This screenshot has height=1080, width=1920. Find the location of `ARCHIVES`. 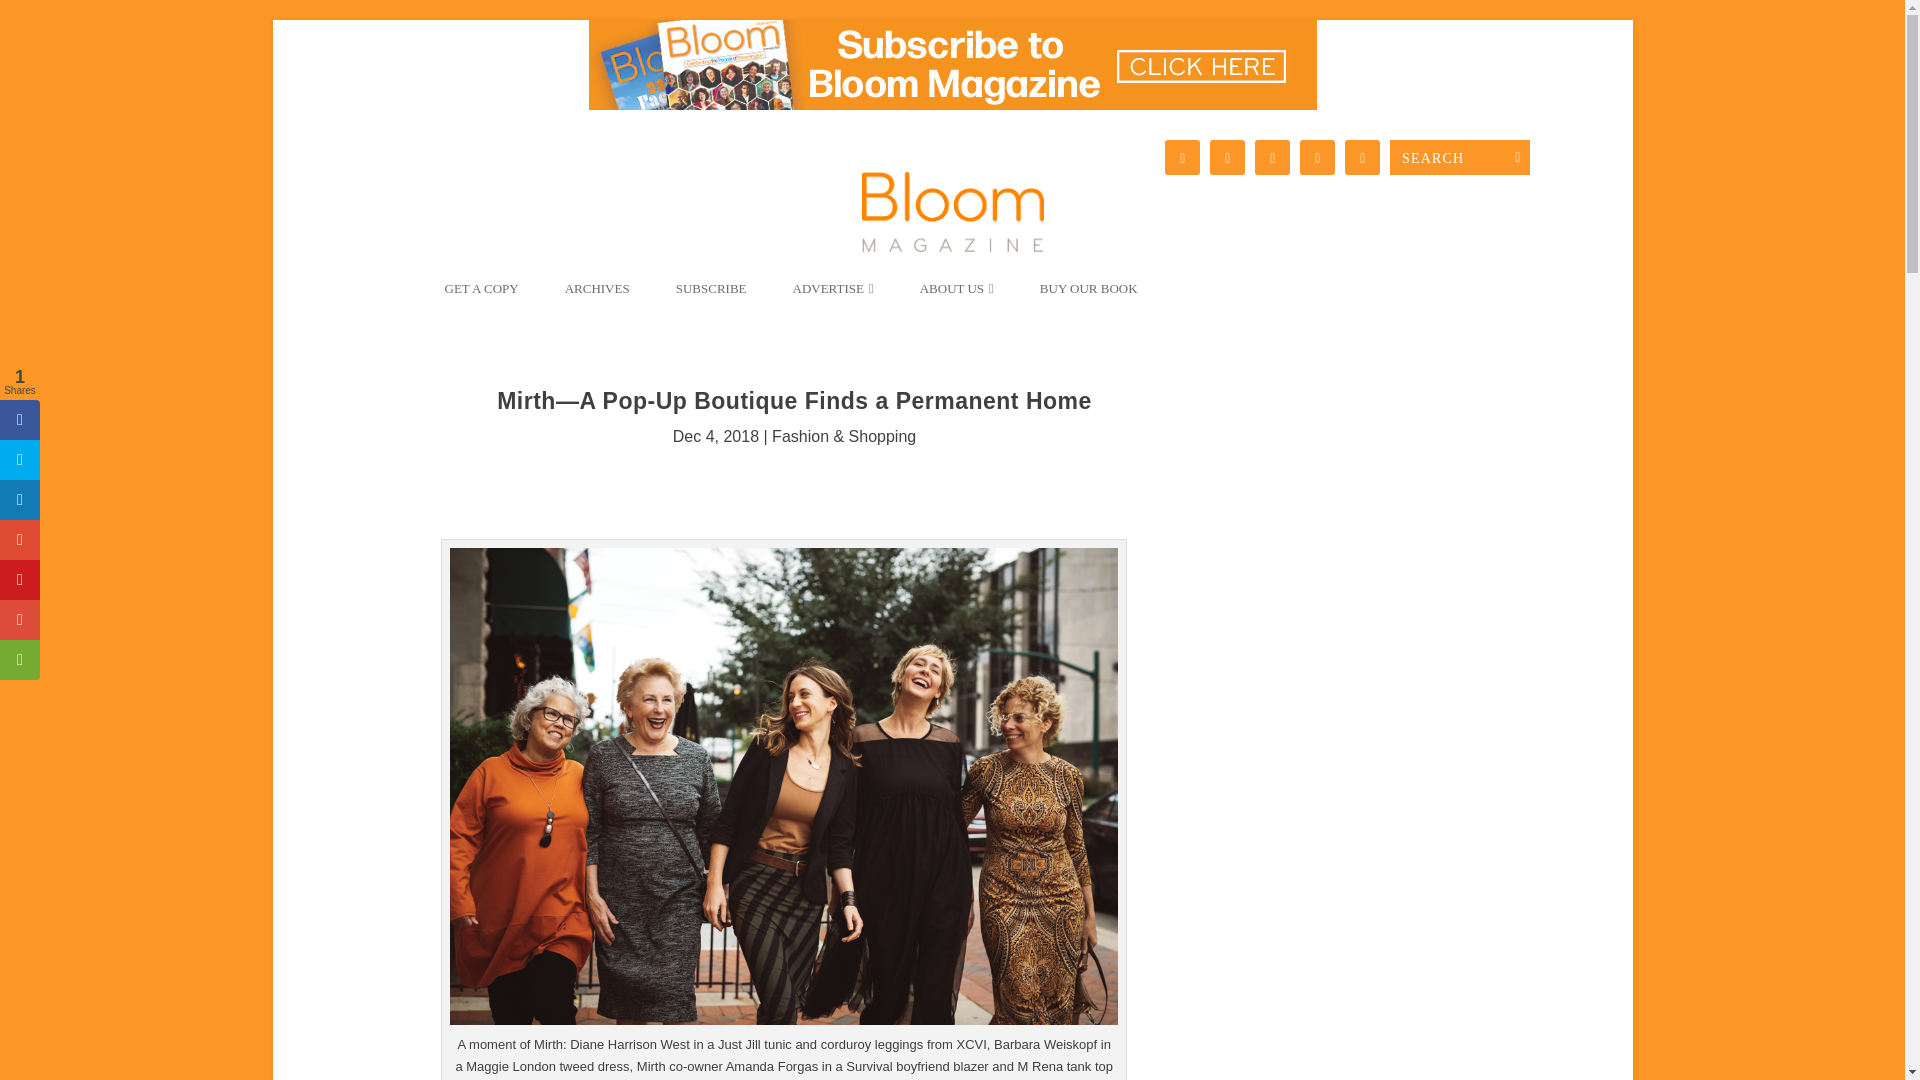

ARCHIVES is located at coordinates (596, 296).